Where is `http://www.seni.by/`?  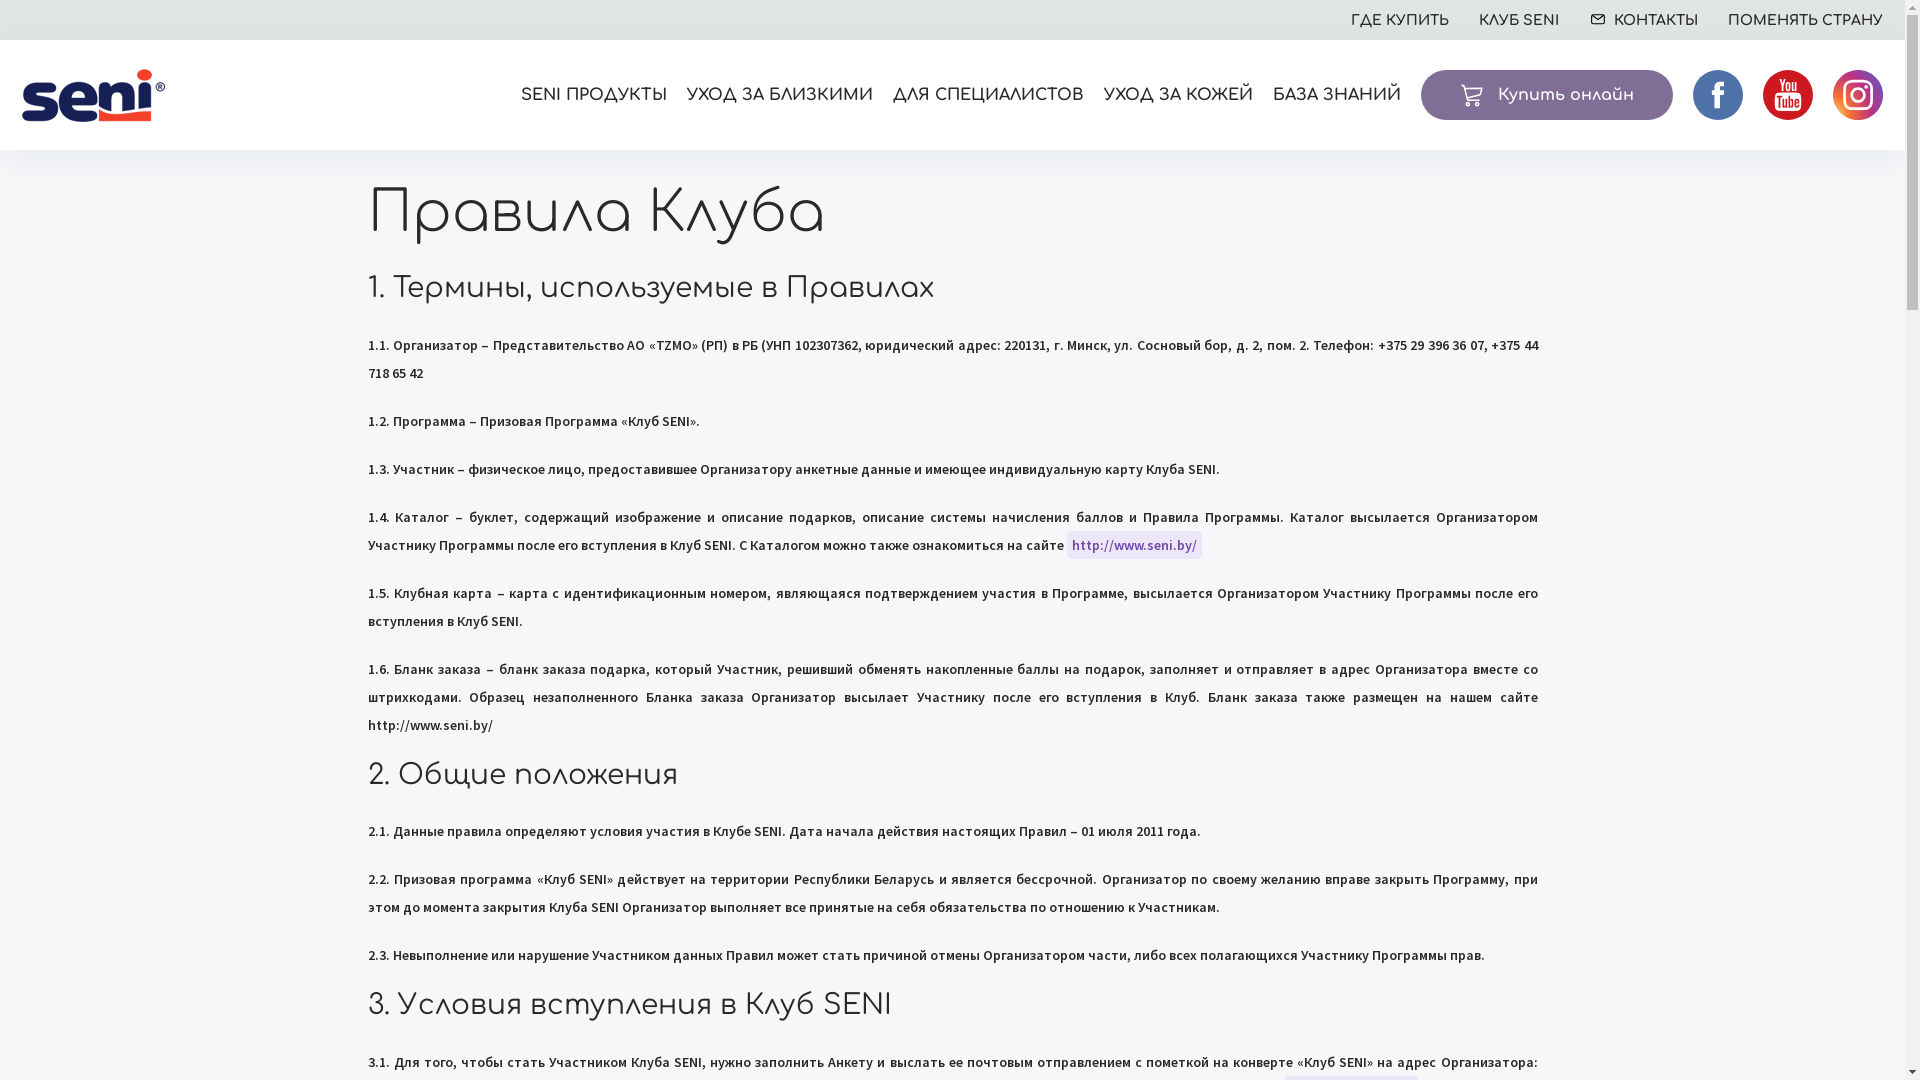 http://www.seni.by/ is located at coordinates (1134, 545).